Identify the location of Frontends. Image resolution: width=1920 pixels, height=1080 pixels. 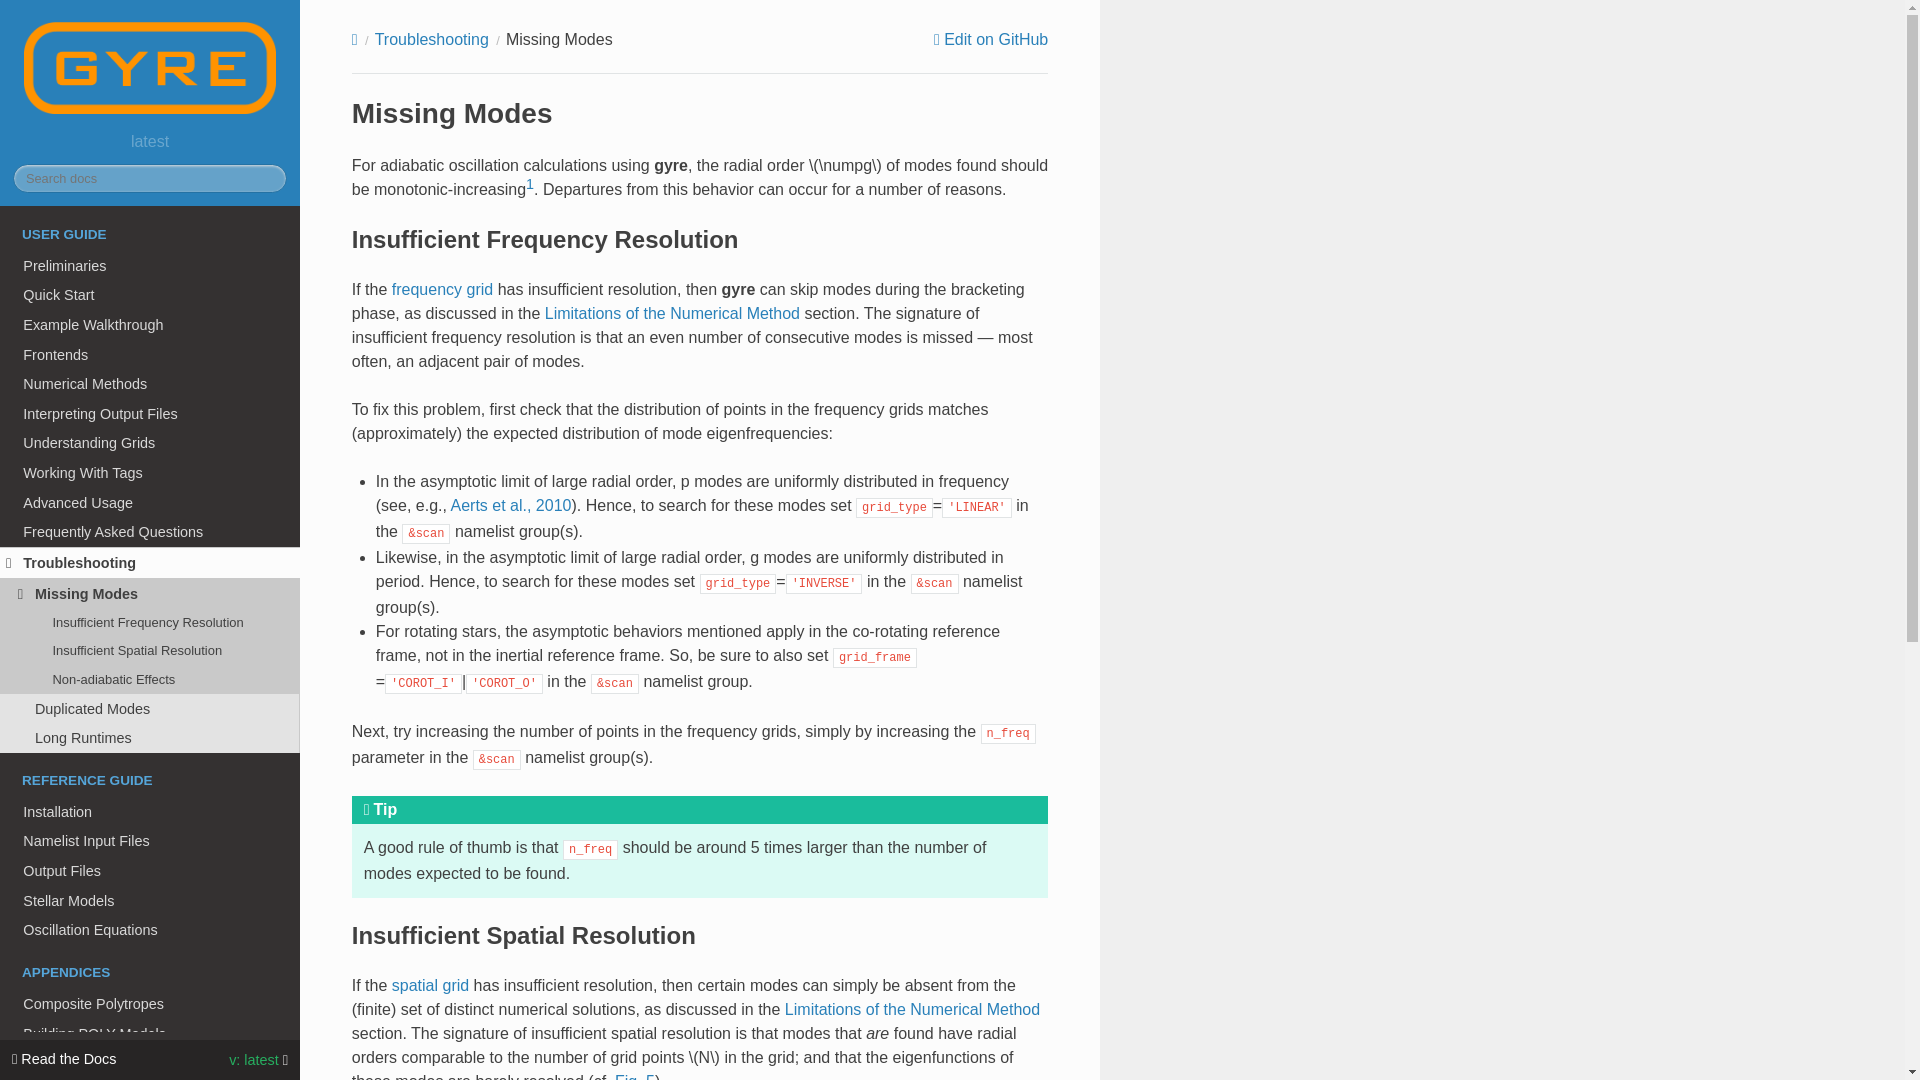
(150, 355).